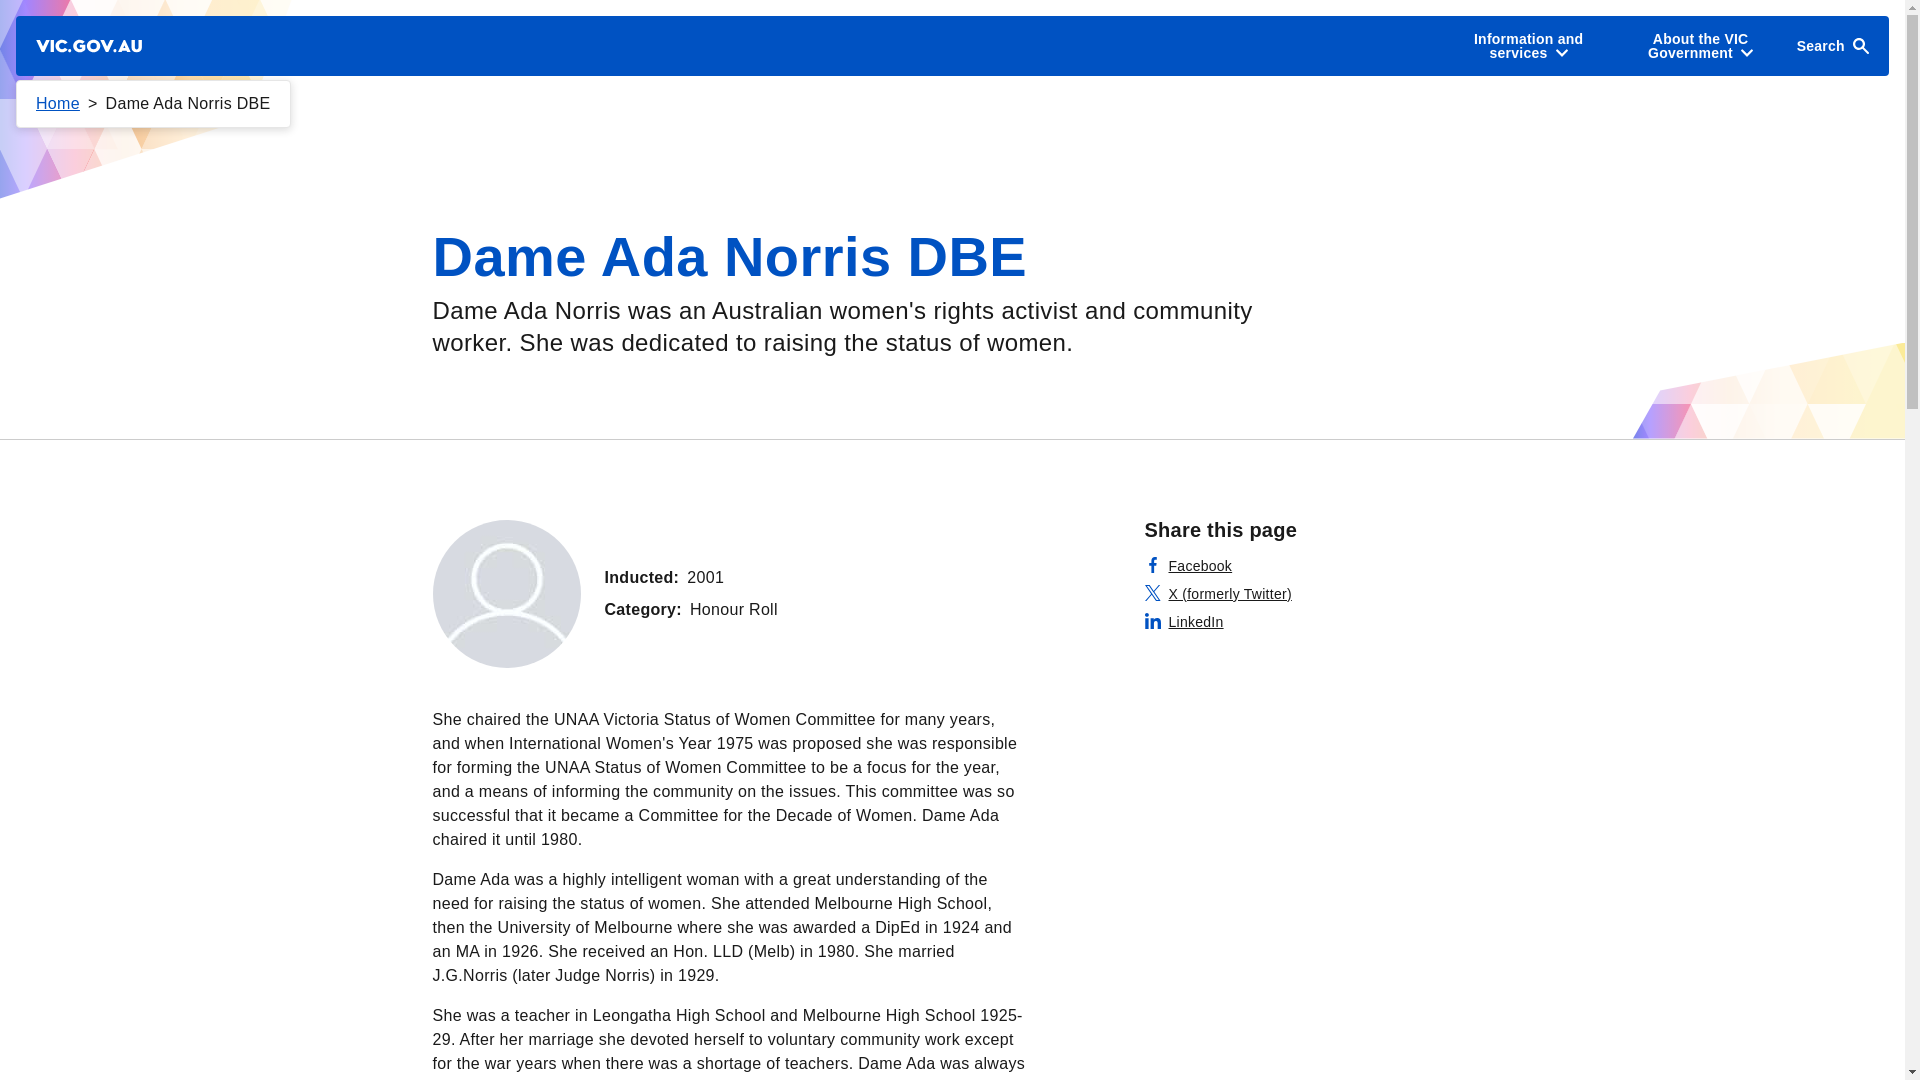 This screenshot has height=1080, width=1920. I want to click on Home, so click(58, 104).